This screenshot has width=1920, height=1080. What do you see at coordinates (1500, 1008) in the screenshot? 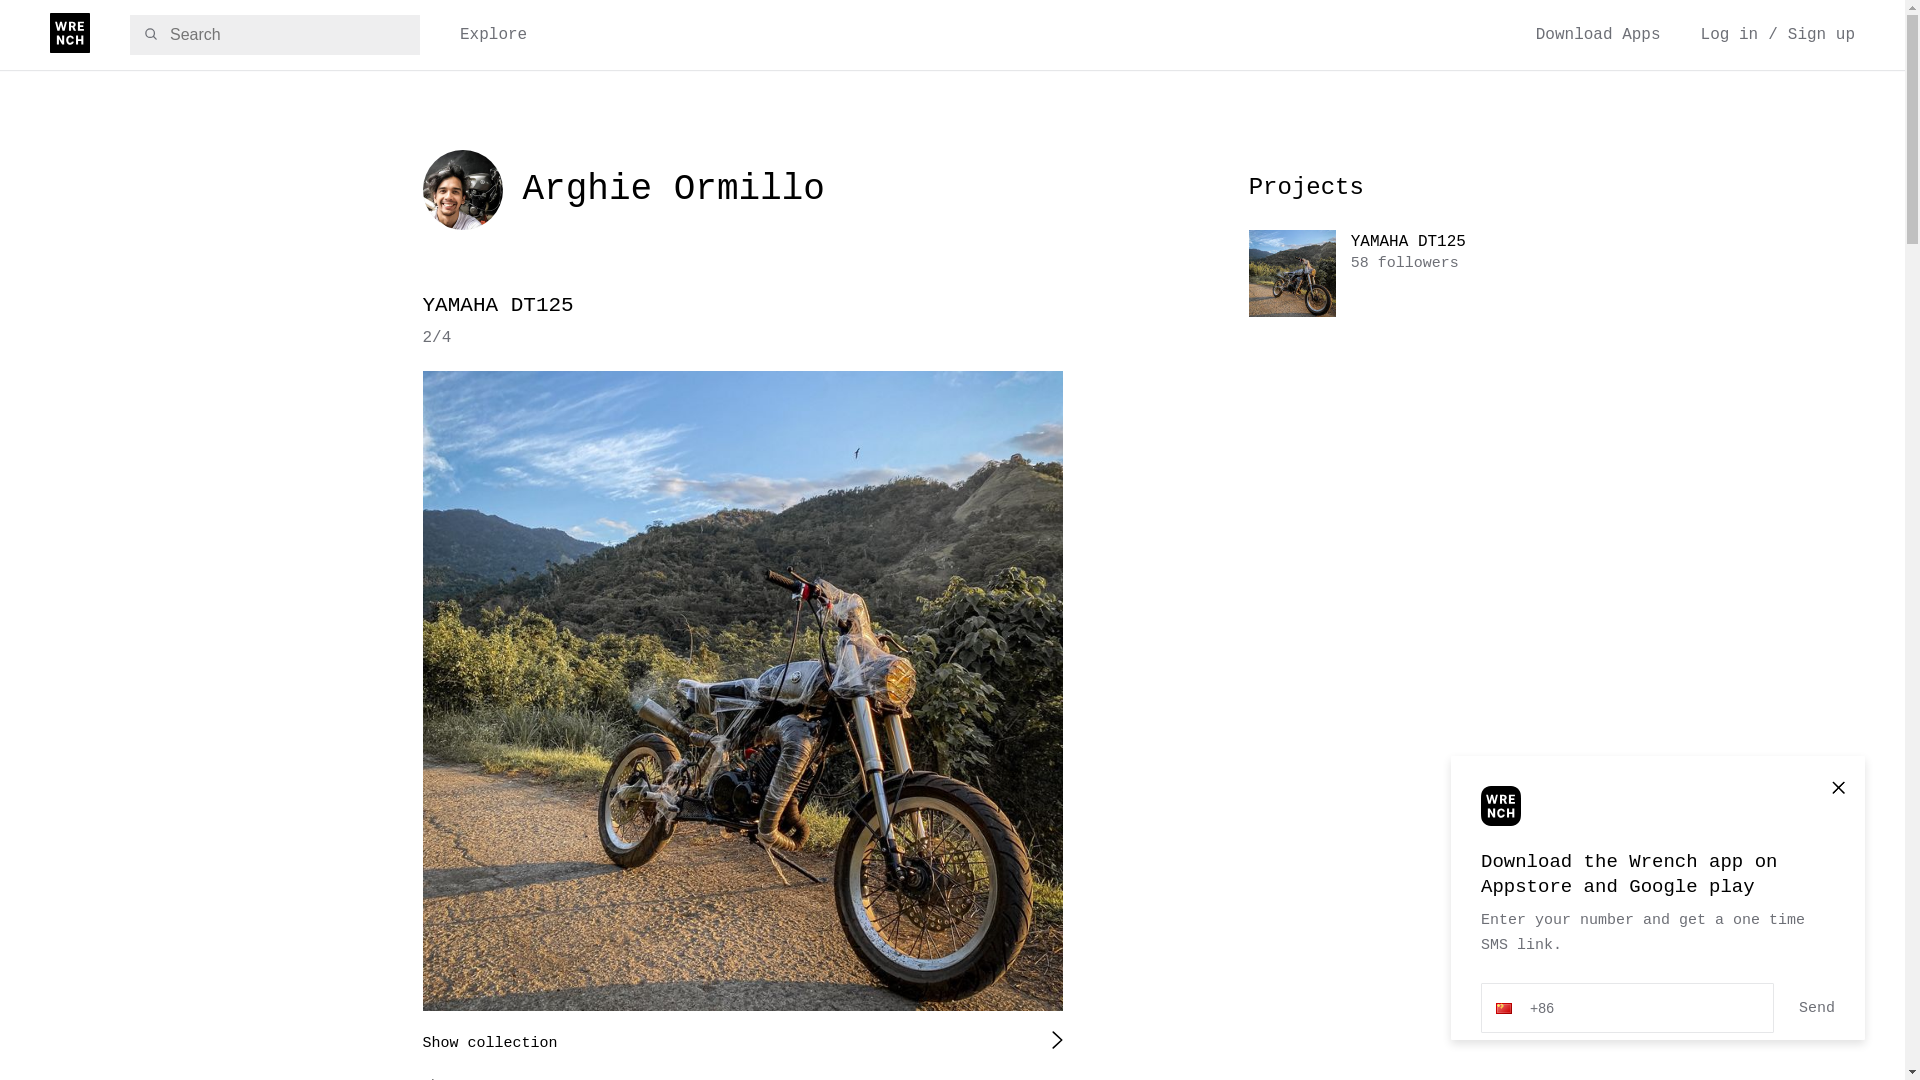
I see `China: + 86` at bounding box center [1500, 1008].